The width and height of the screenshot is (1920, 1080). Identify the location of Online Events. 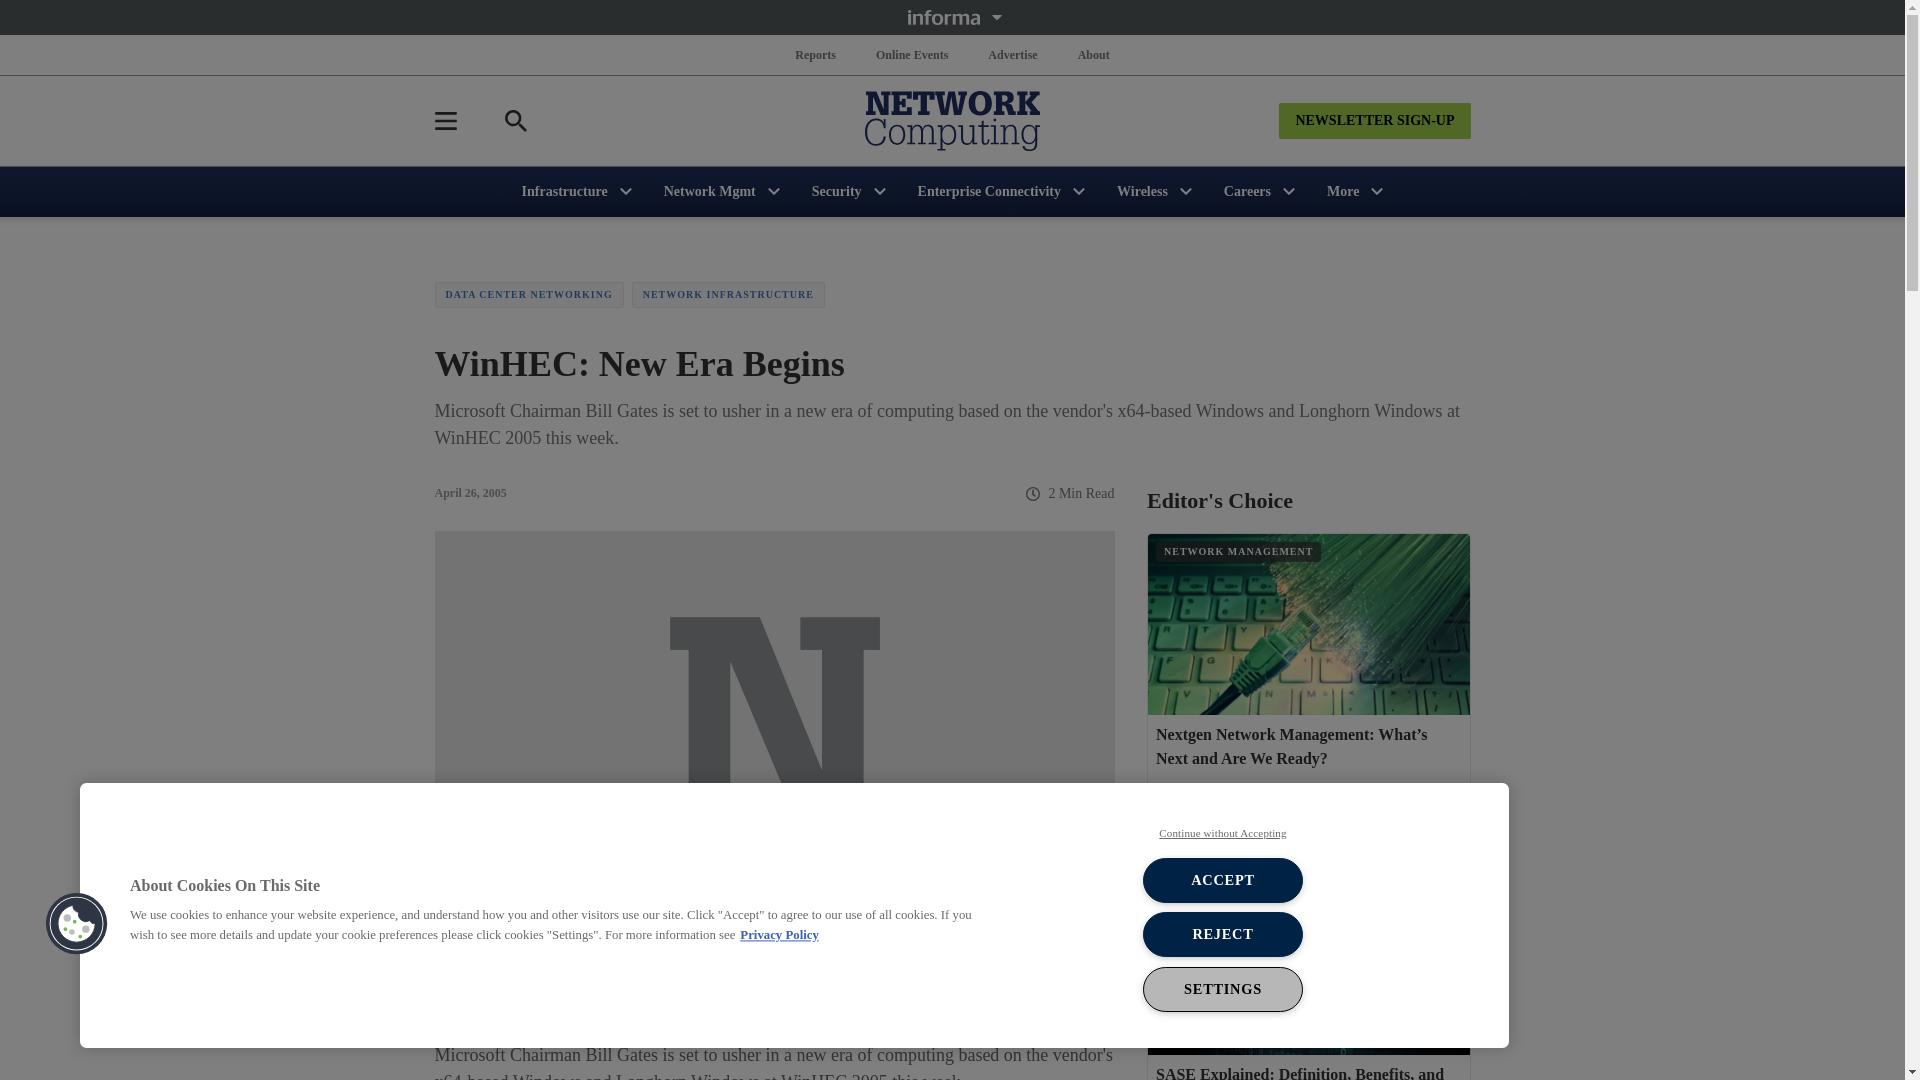
(912, 54).